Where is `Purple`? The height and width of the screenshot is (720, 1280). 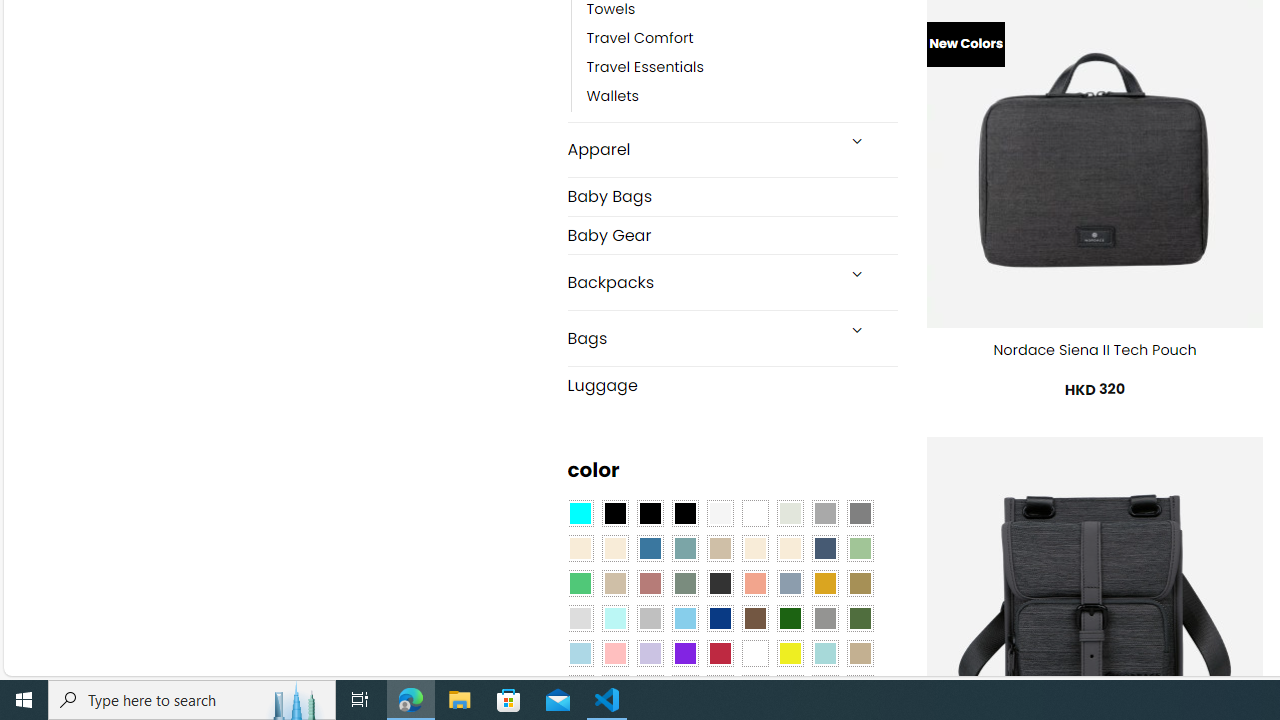
Purple is located at coordinates (684, 653).